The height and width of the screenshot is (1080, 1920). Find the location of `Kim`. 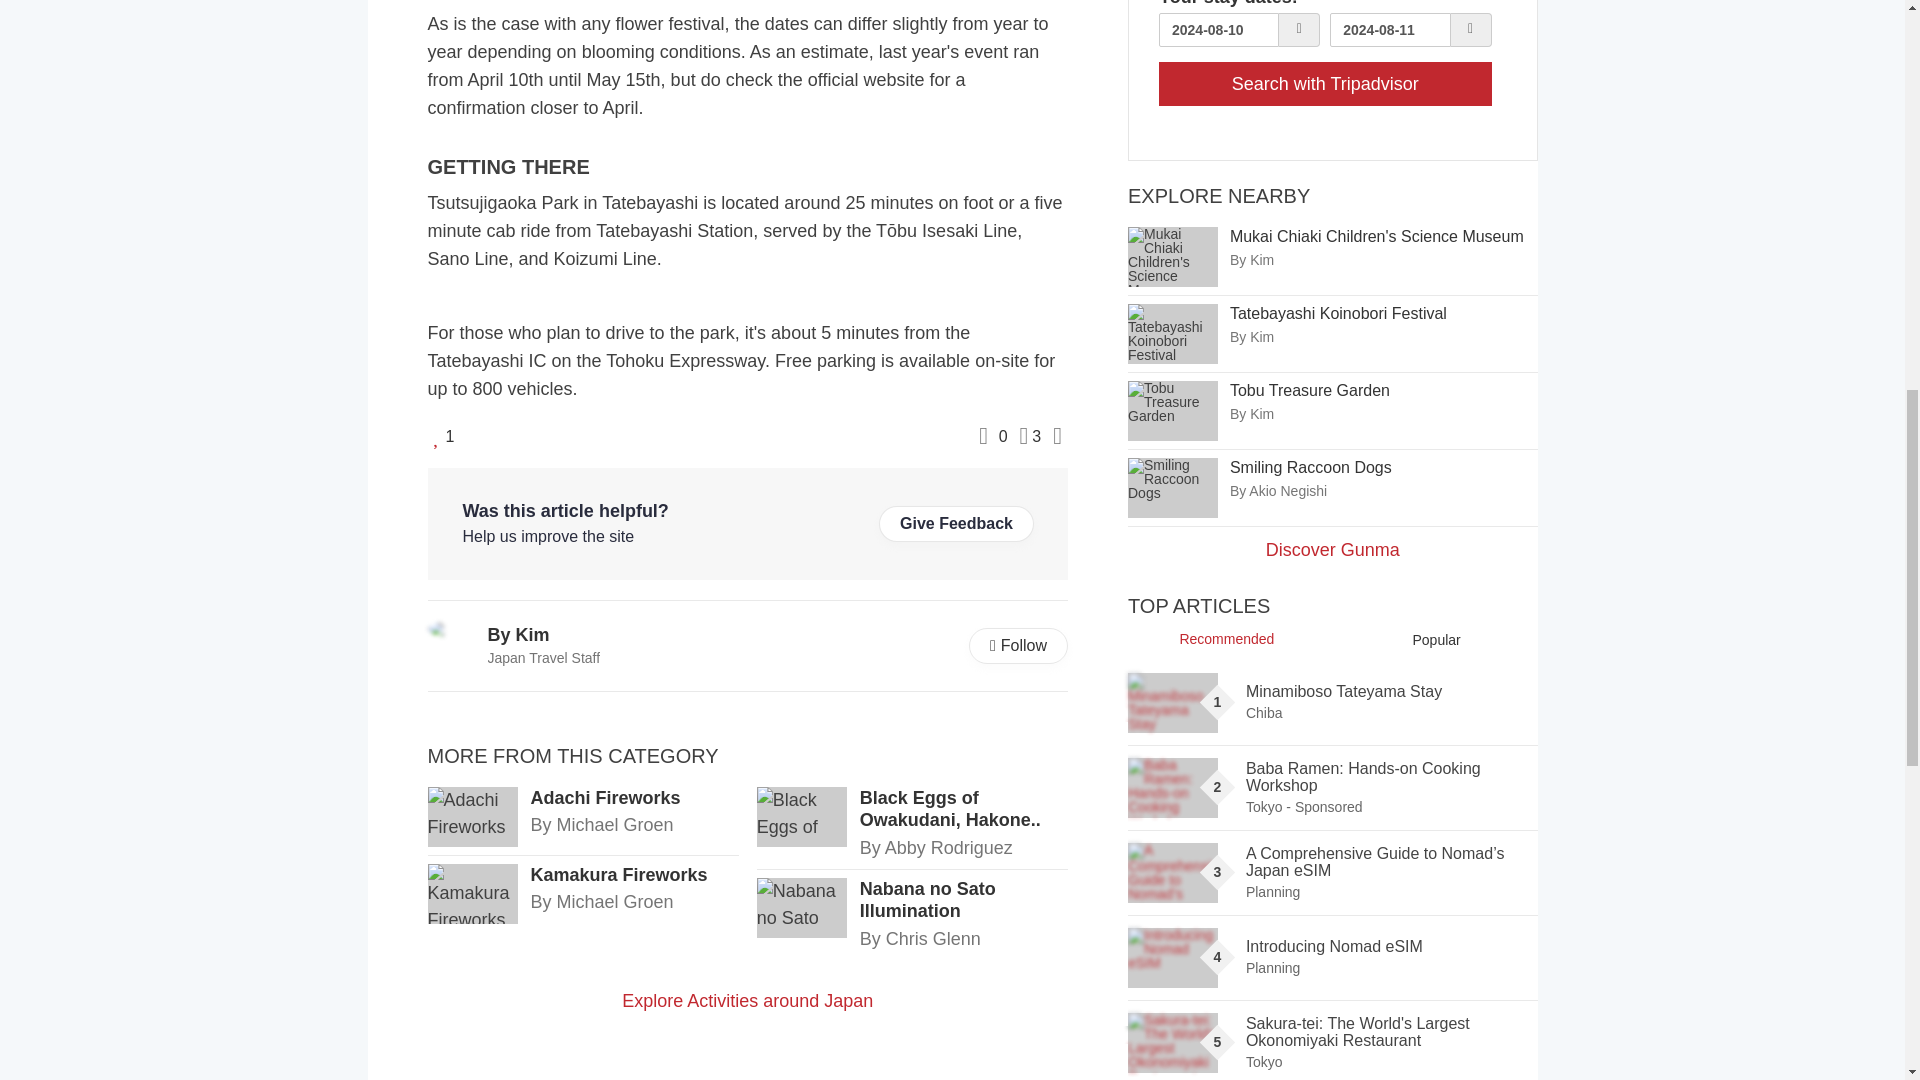

Kim is located at coordinates (453, 629).